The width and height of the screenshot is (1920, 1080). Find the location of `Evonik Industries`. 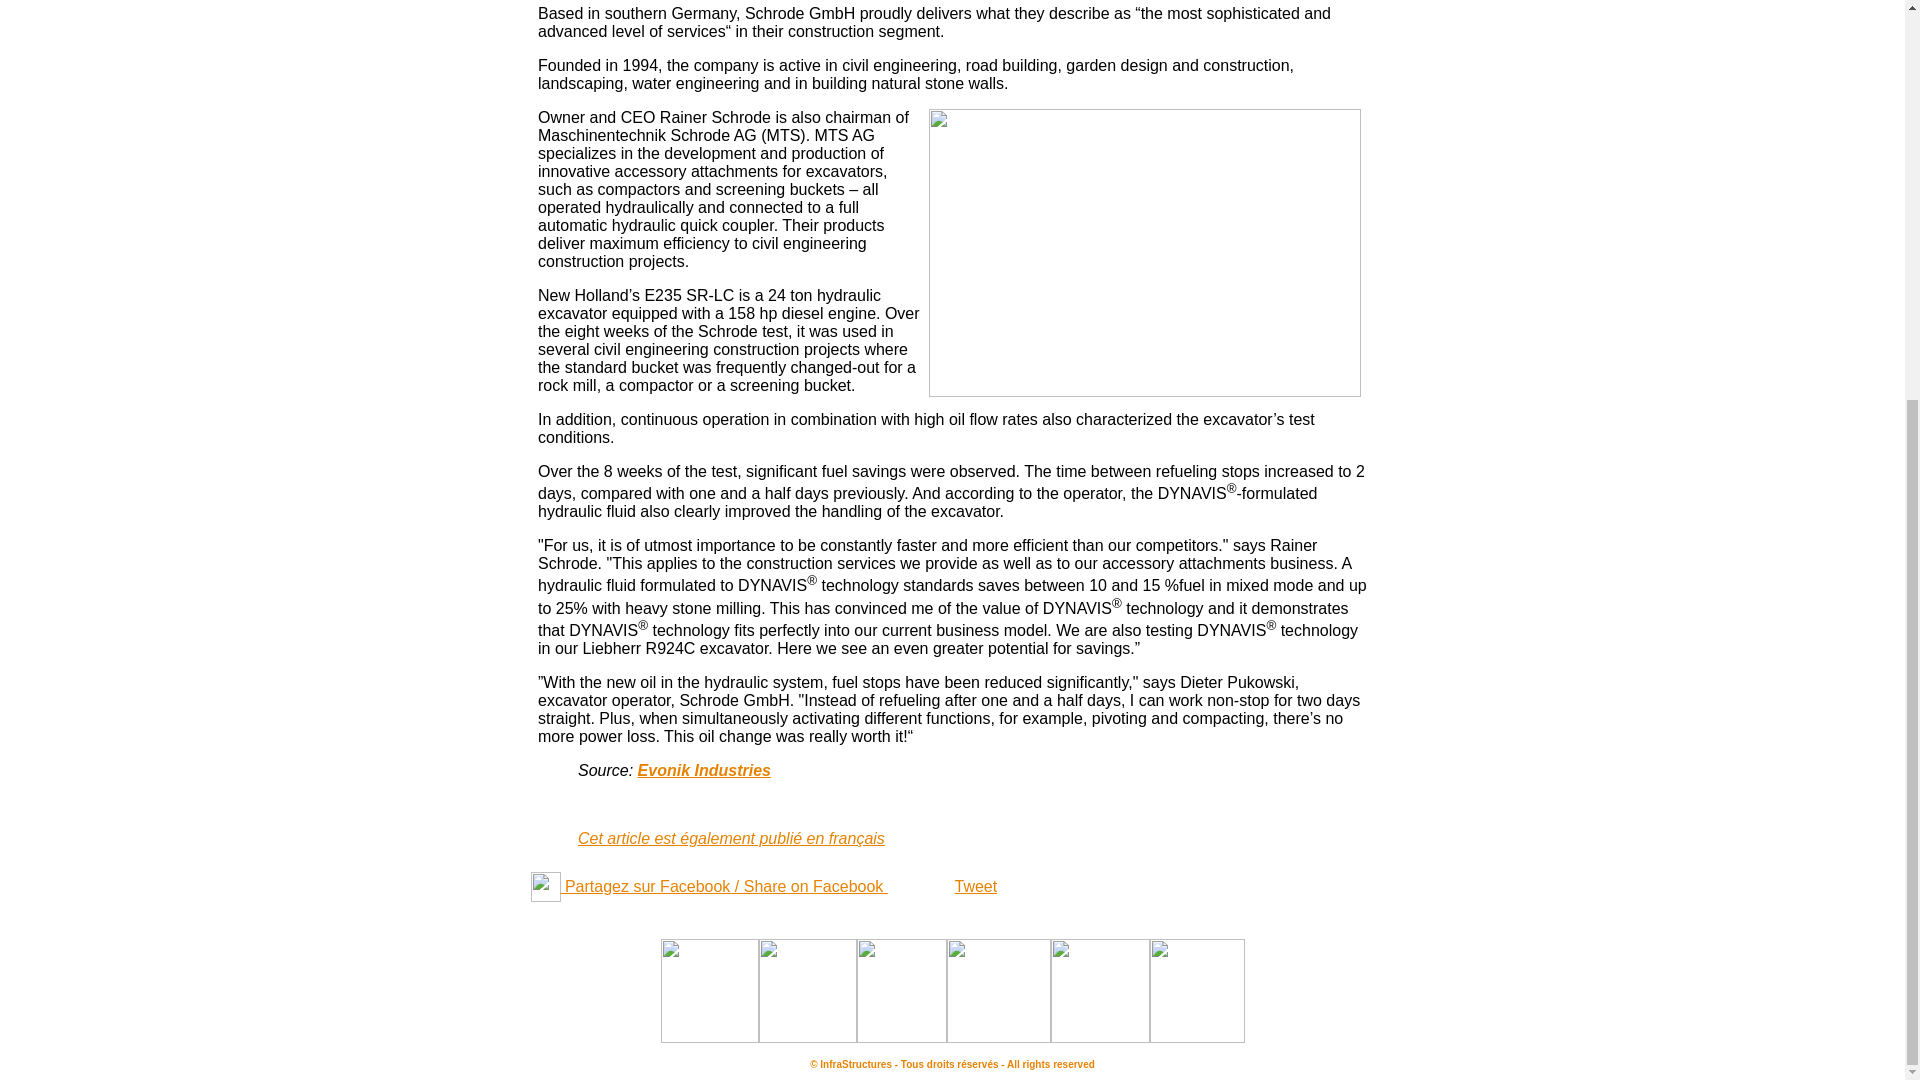

Evonik Industries is located at coordinates (704, 770).